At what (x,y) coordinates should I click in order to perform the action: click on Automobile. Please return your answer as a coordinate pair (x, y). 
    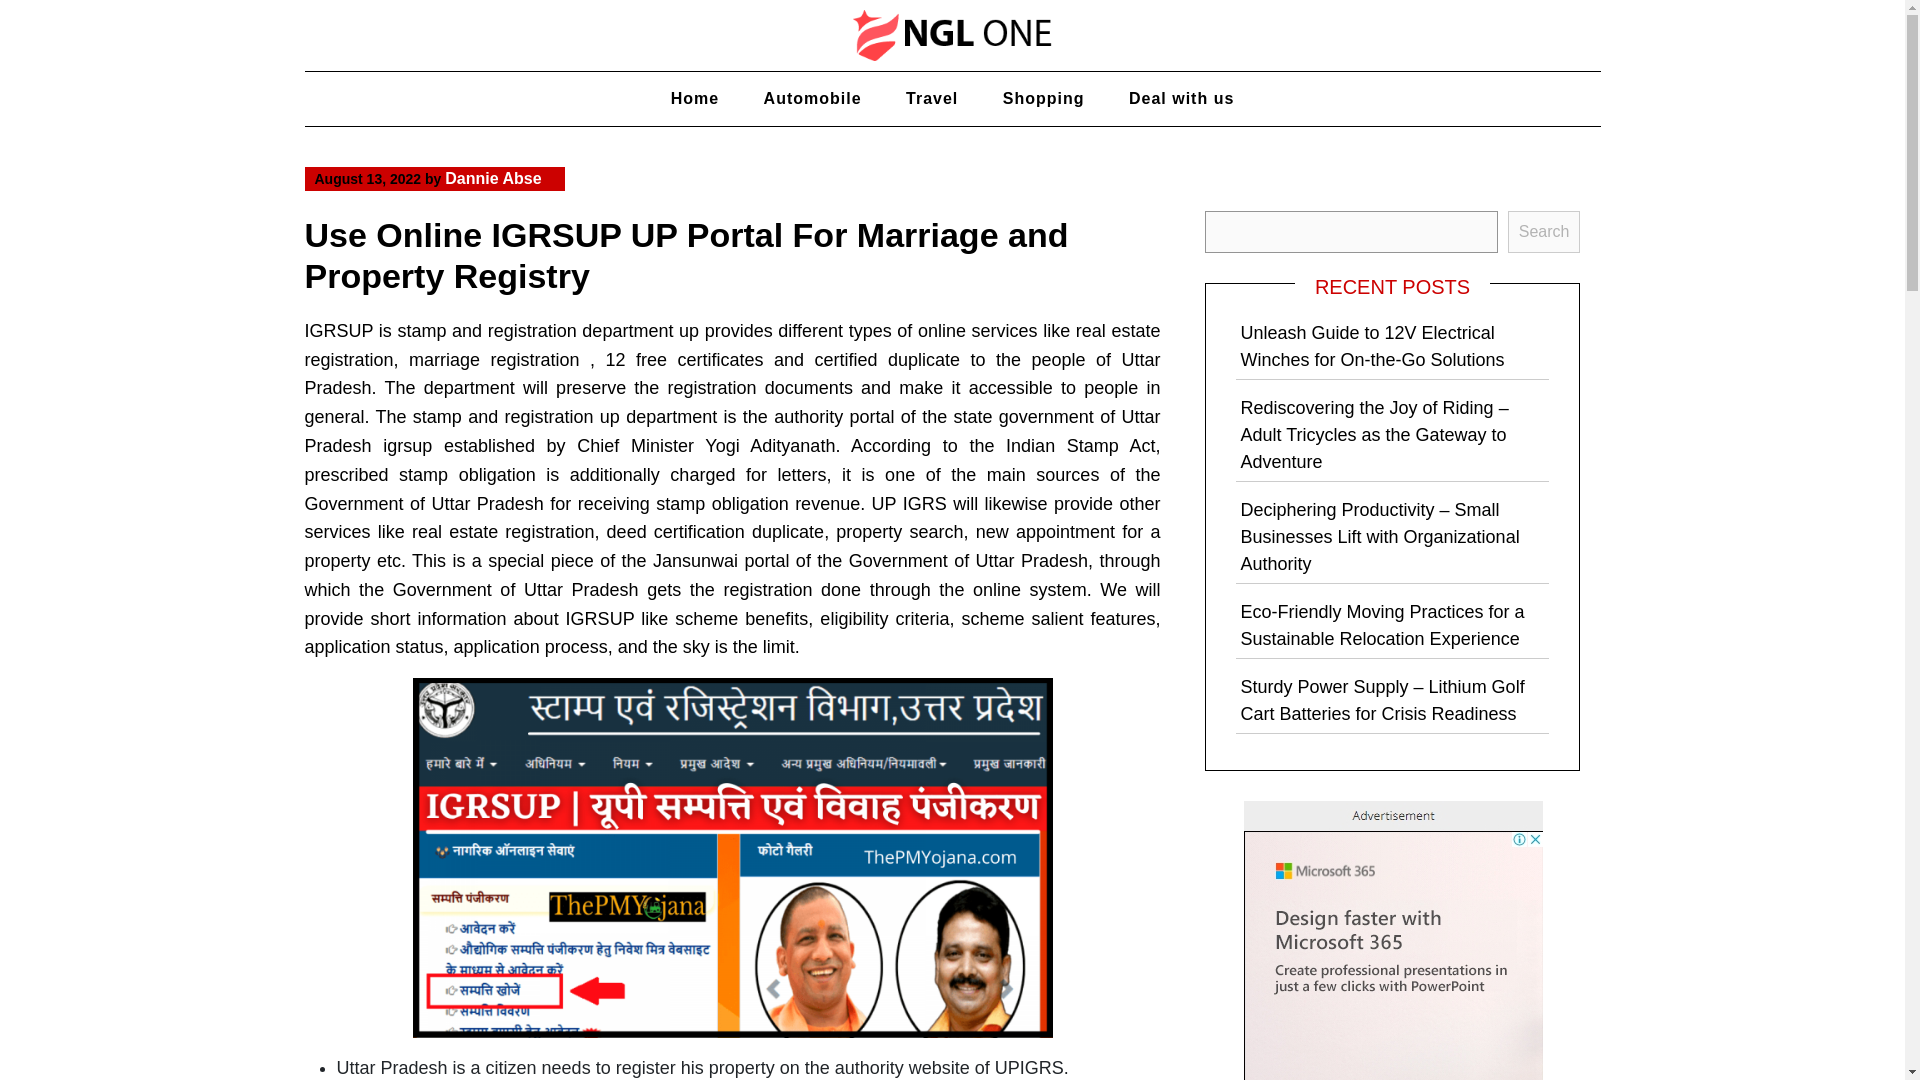
    Looking at the image, I should click on (812, 99).